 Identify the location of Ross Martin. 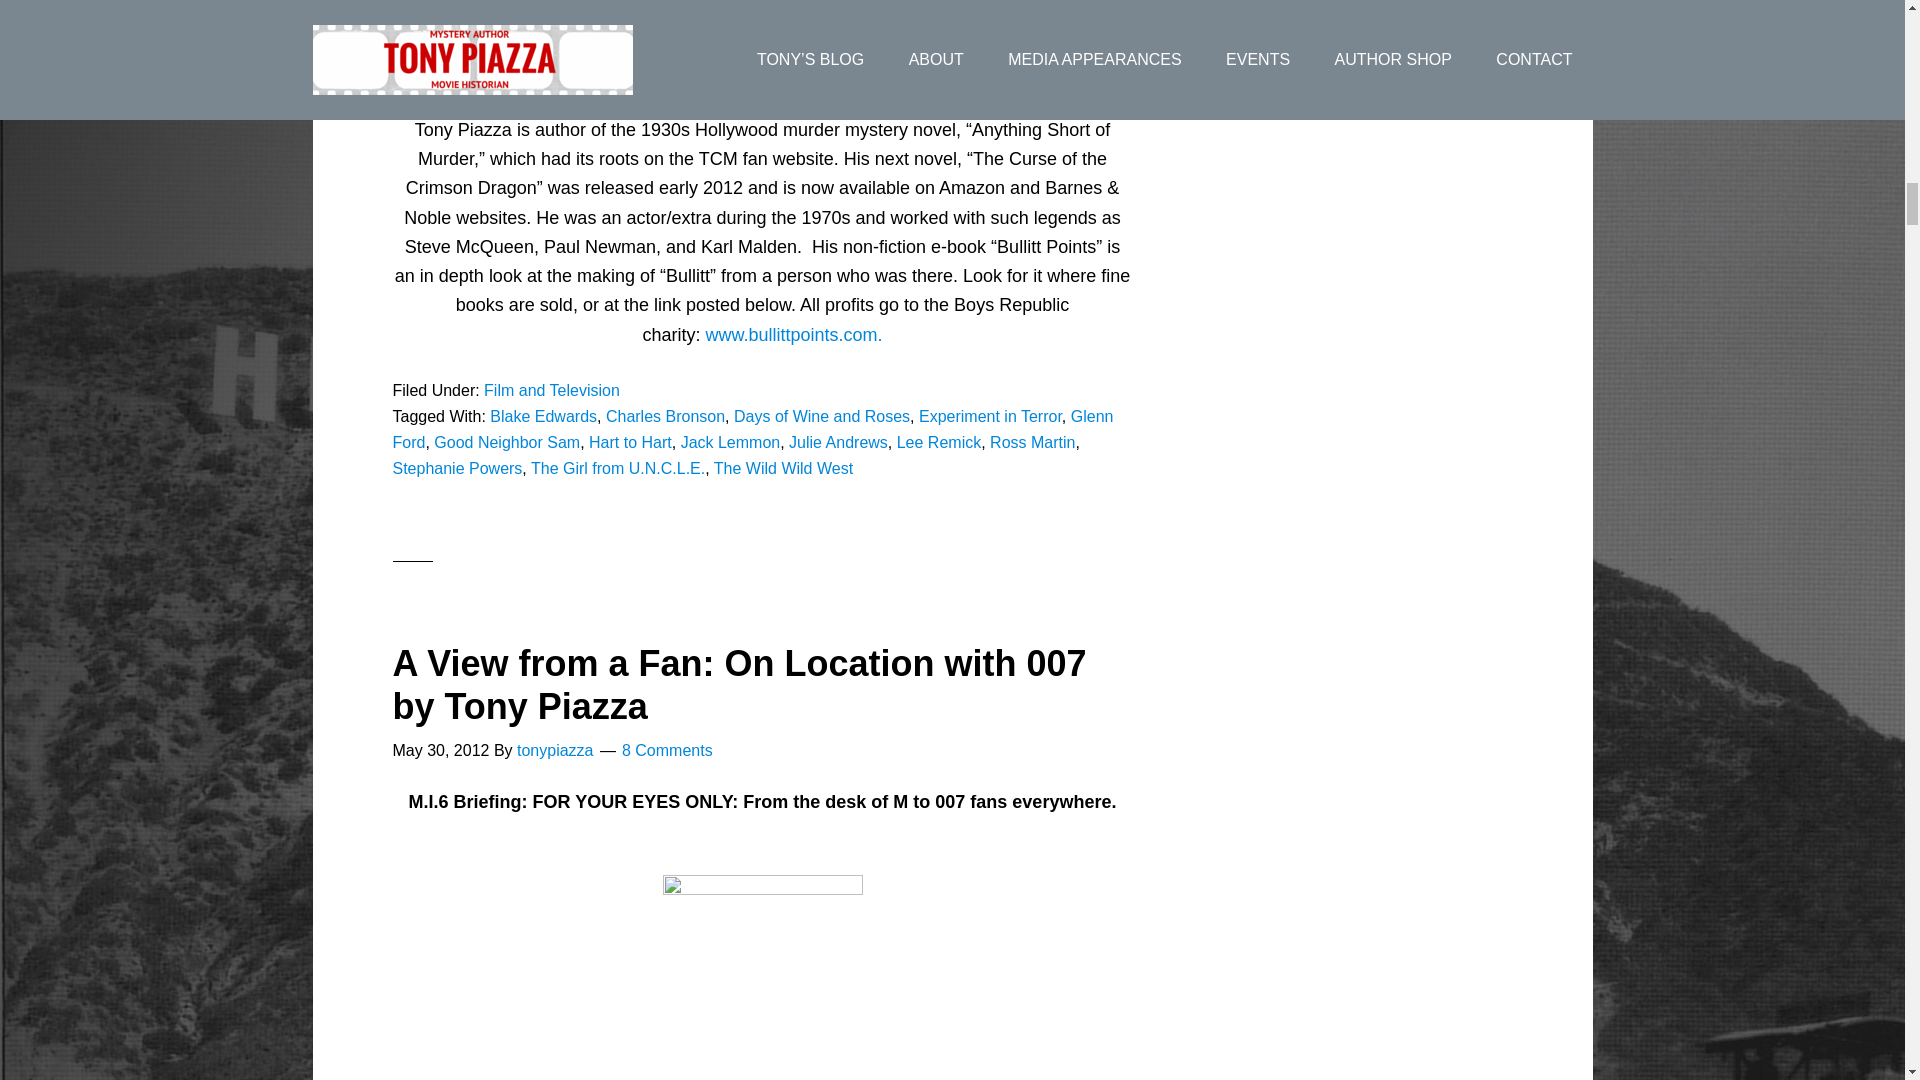
(1032, 442).